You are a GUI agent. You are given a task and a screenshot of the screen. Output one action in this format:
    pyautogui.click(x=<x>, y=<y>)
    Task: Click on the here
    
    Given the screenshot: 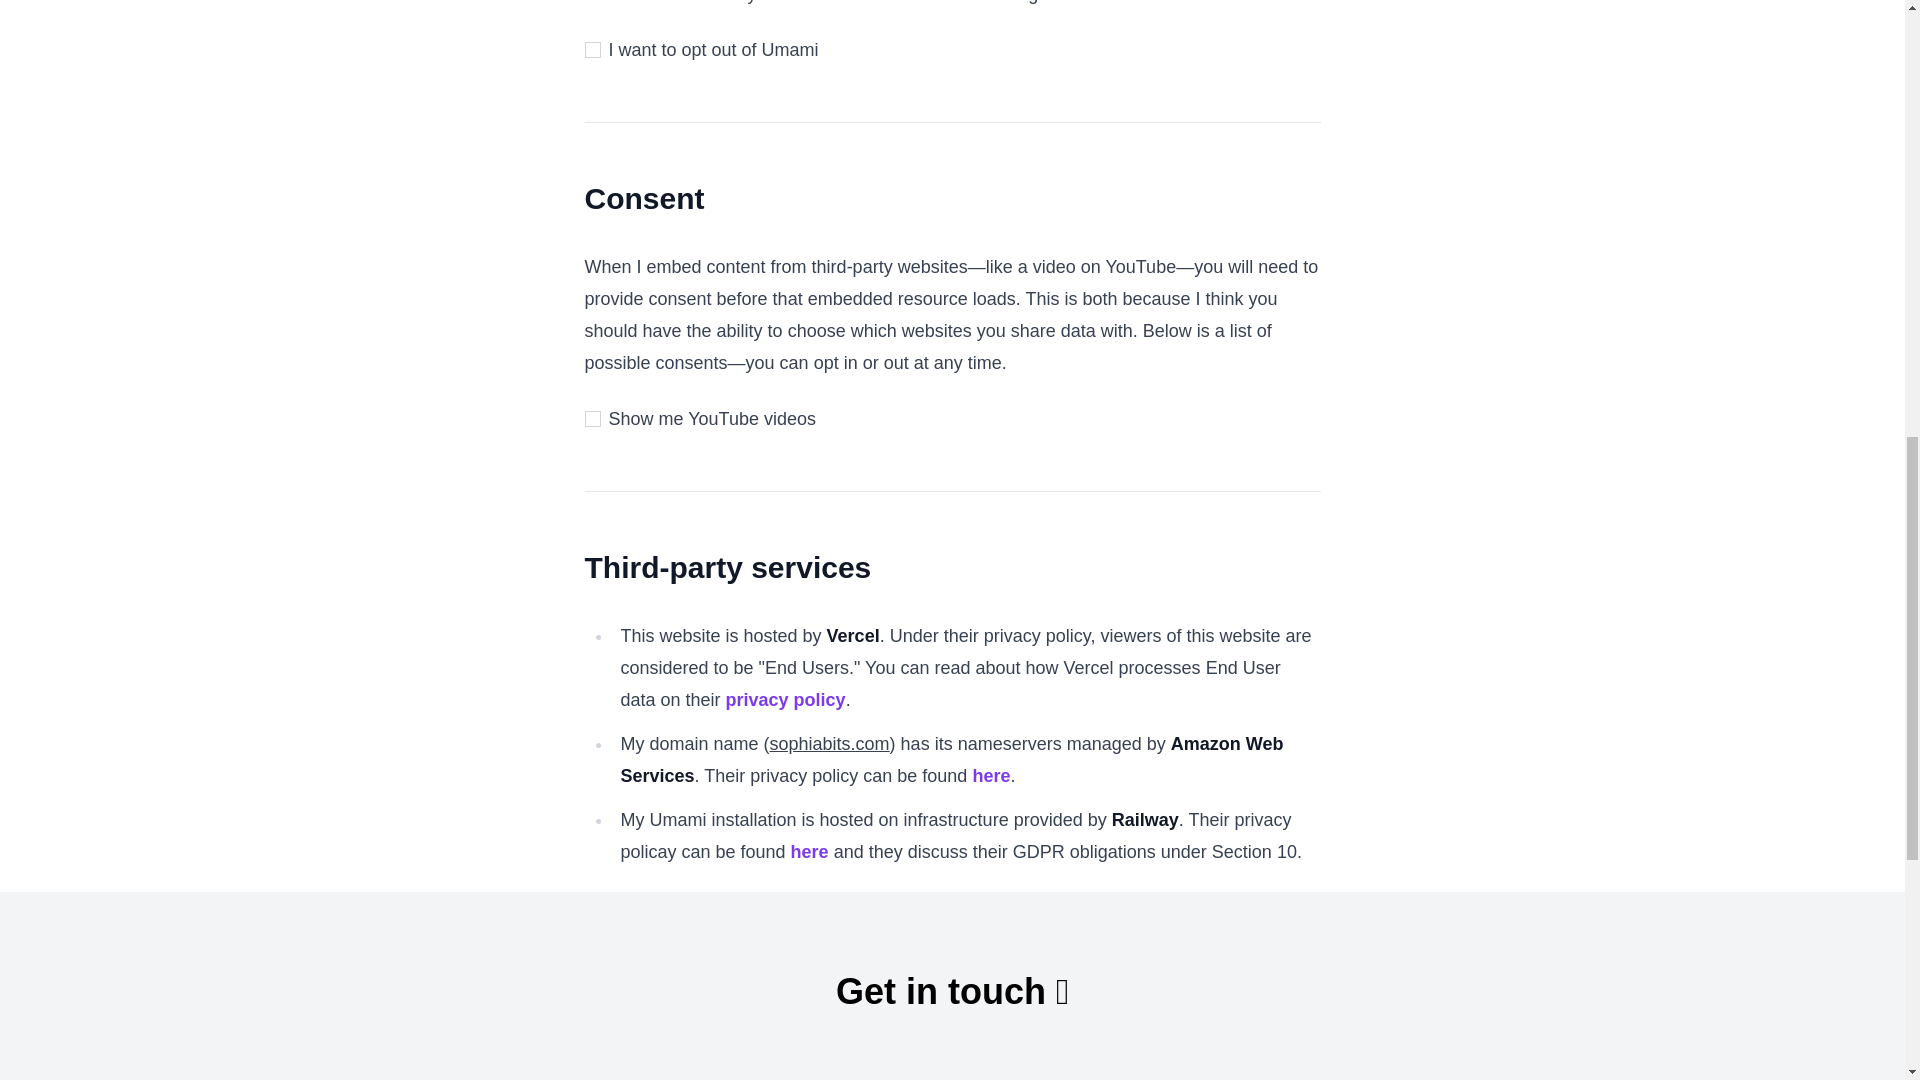 What is the action you would take?
    pyautogui.click(x=990, y=776)
    